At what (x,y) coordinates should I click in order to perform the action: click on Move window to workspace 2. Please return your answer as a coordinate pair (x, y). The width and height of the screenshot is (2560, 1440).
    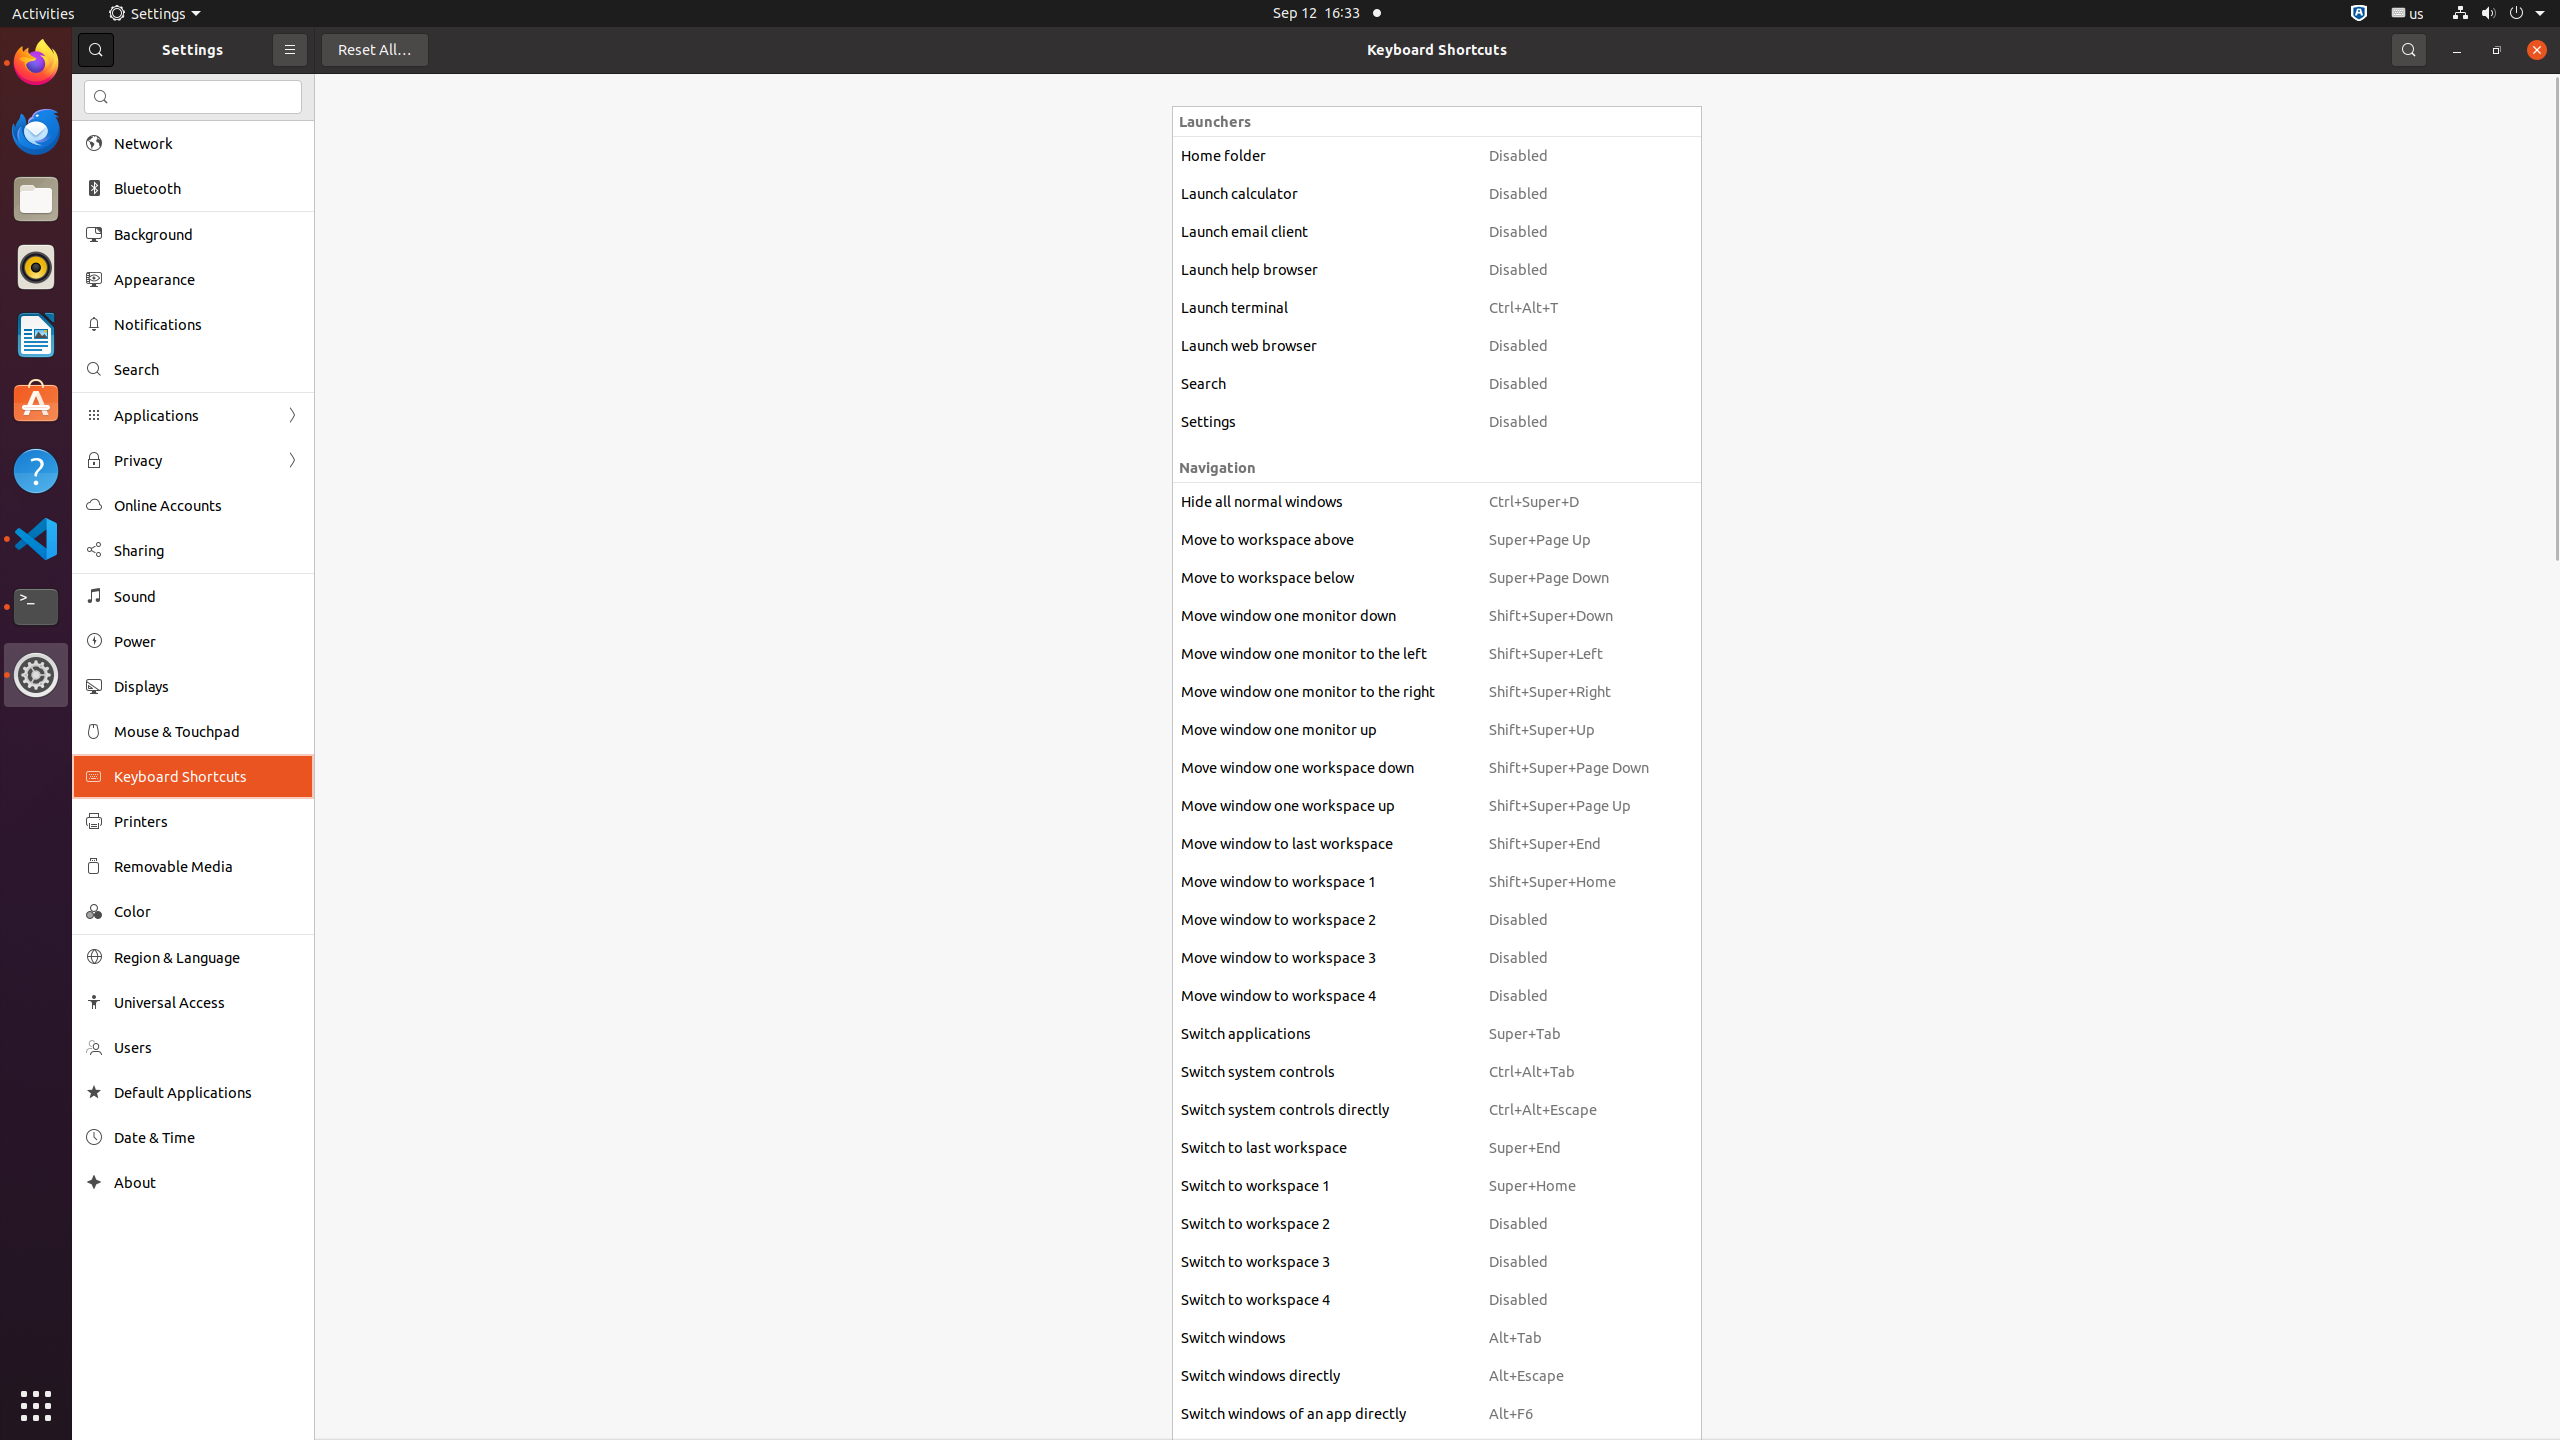
    Looking at the image, I should click on (1326, 920).